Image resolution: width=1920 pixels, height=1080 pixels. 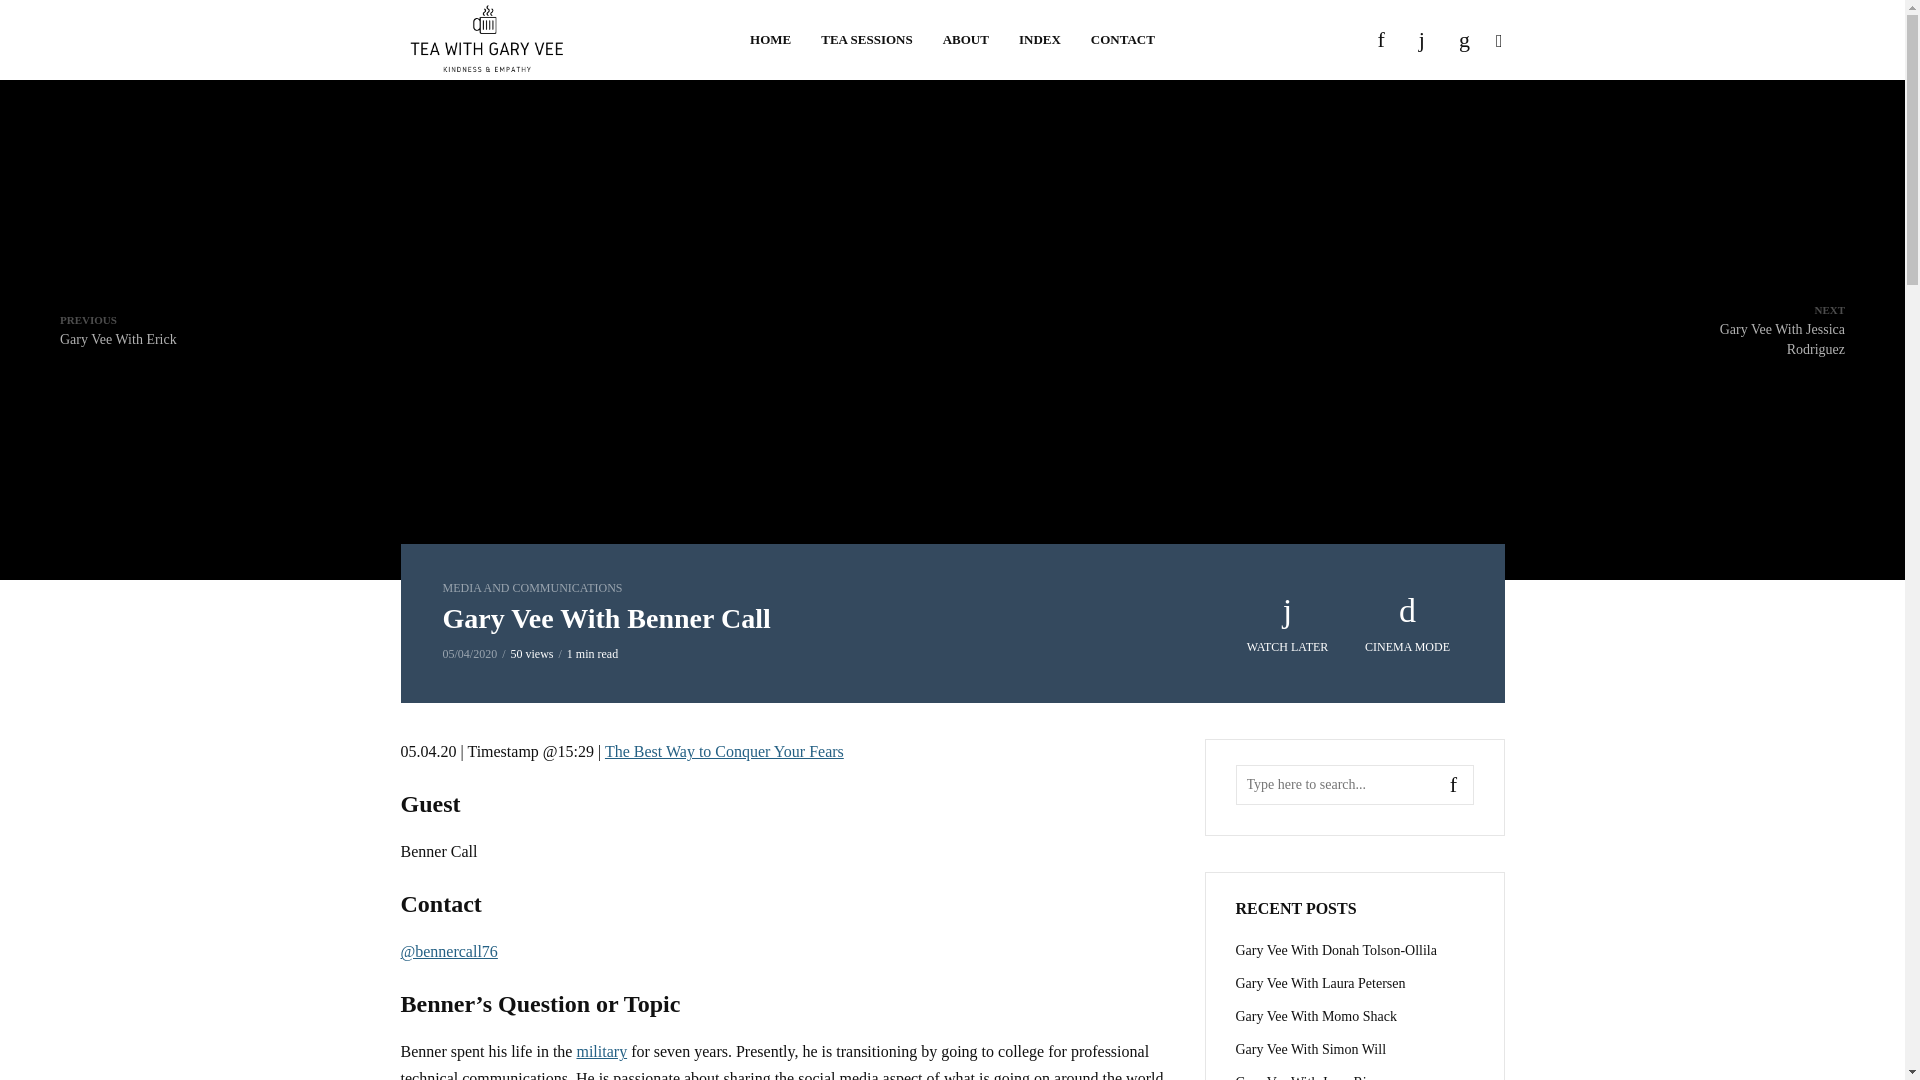 I want to click on MEDIA AND COMMUNICATIONS, so click(x=1040, y=40).